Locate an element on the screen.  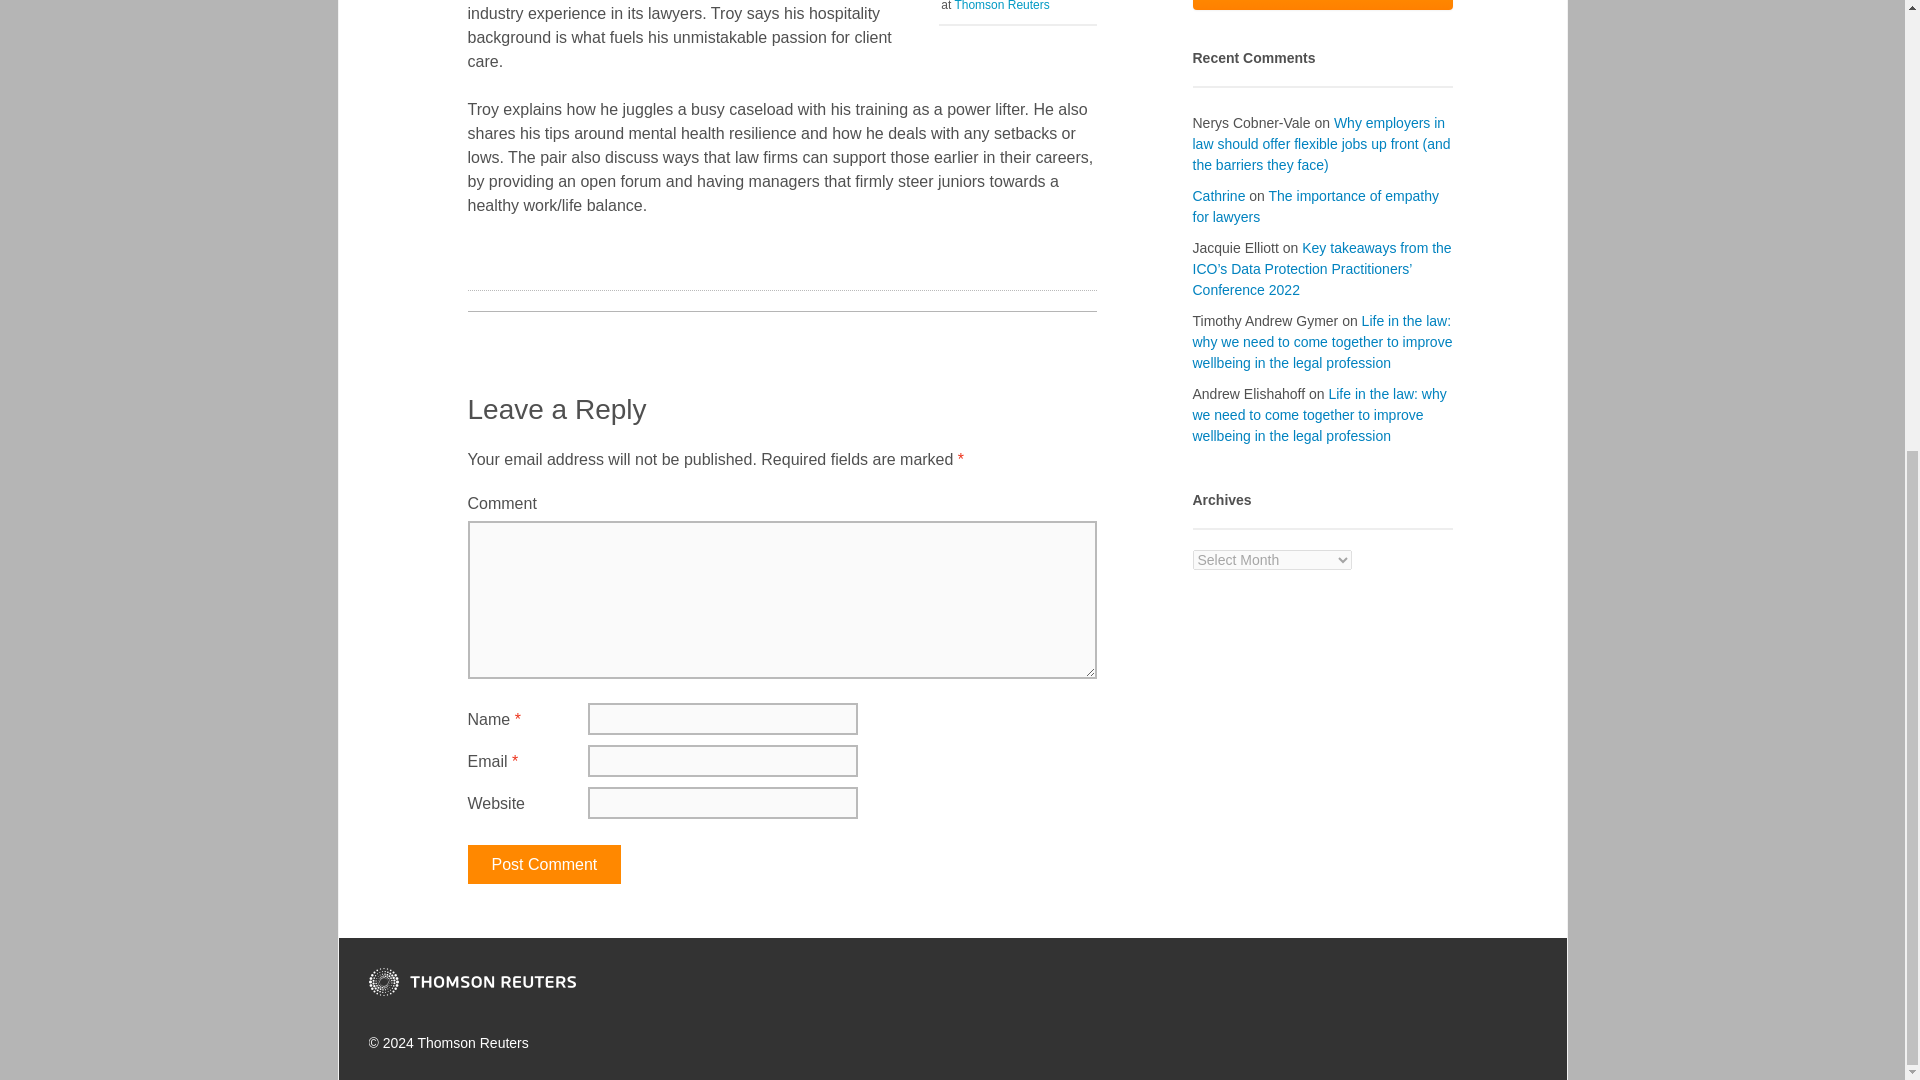
Post Comment is located at coordinates (545, 864).